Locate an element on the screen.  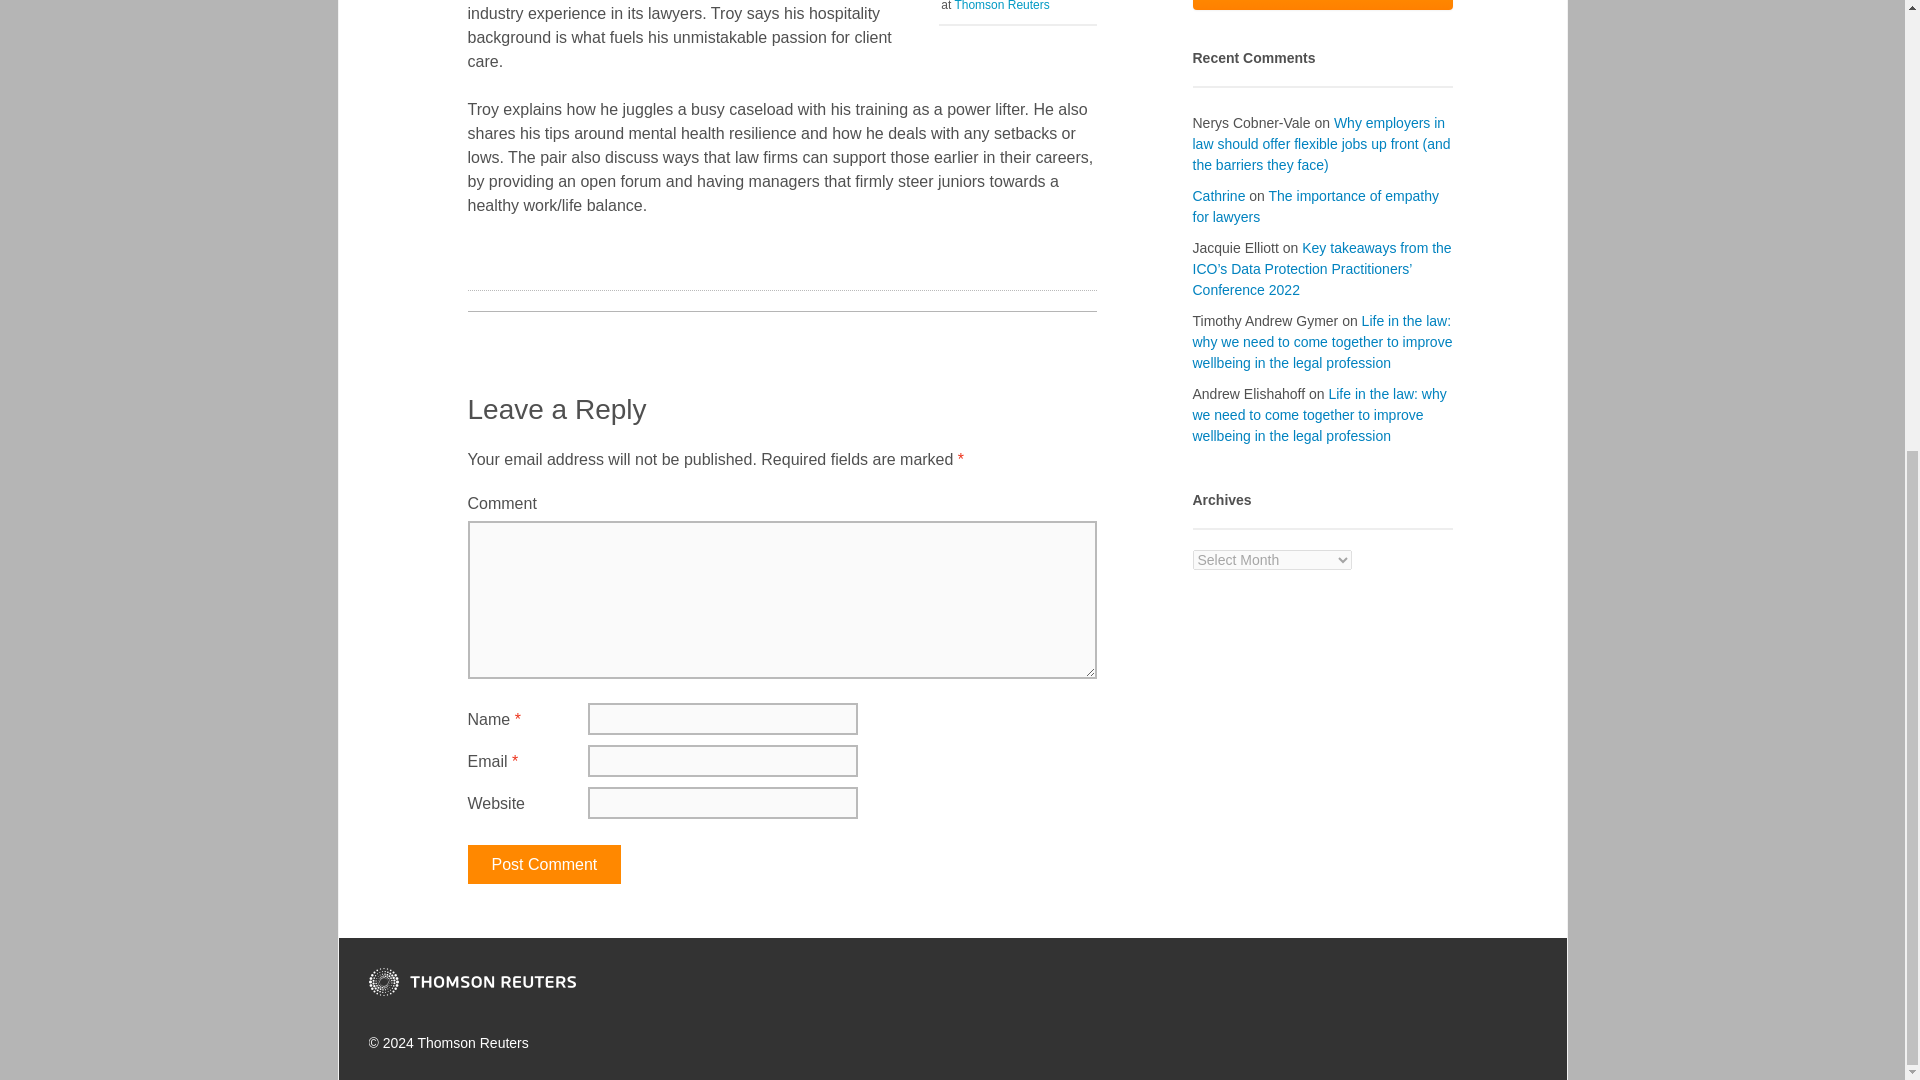
Post Comment is located at coordinates (545, 864).